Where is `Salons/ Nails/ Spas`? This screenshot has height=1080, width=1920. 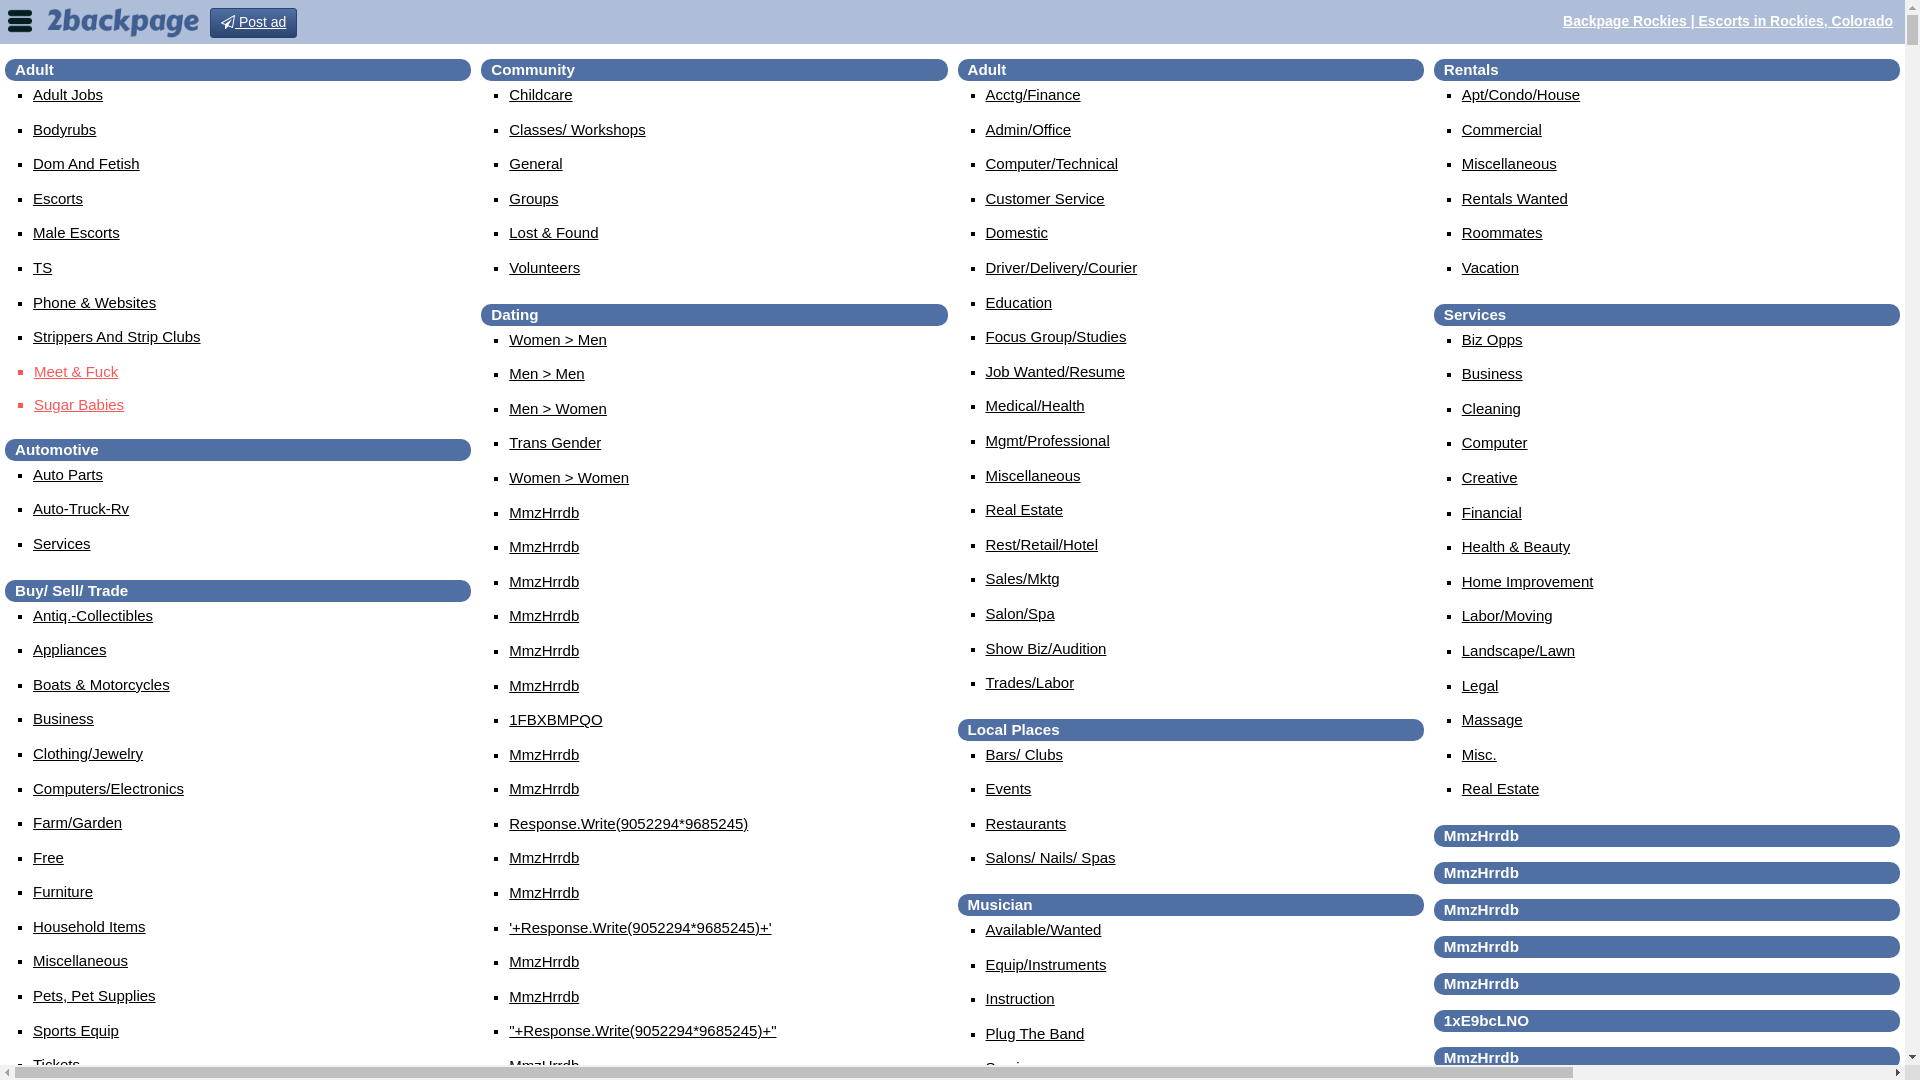 Salons/ Nails/ Spas is located at coordinates (1051, 858).